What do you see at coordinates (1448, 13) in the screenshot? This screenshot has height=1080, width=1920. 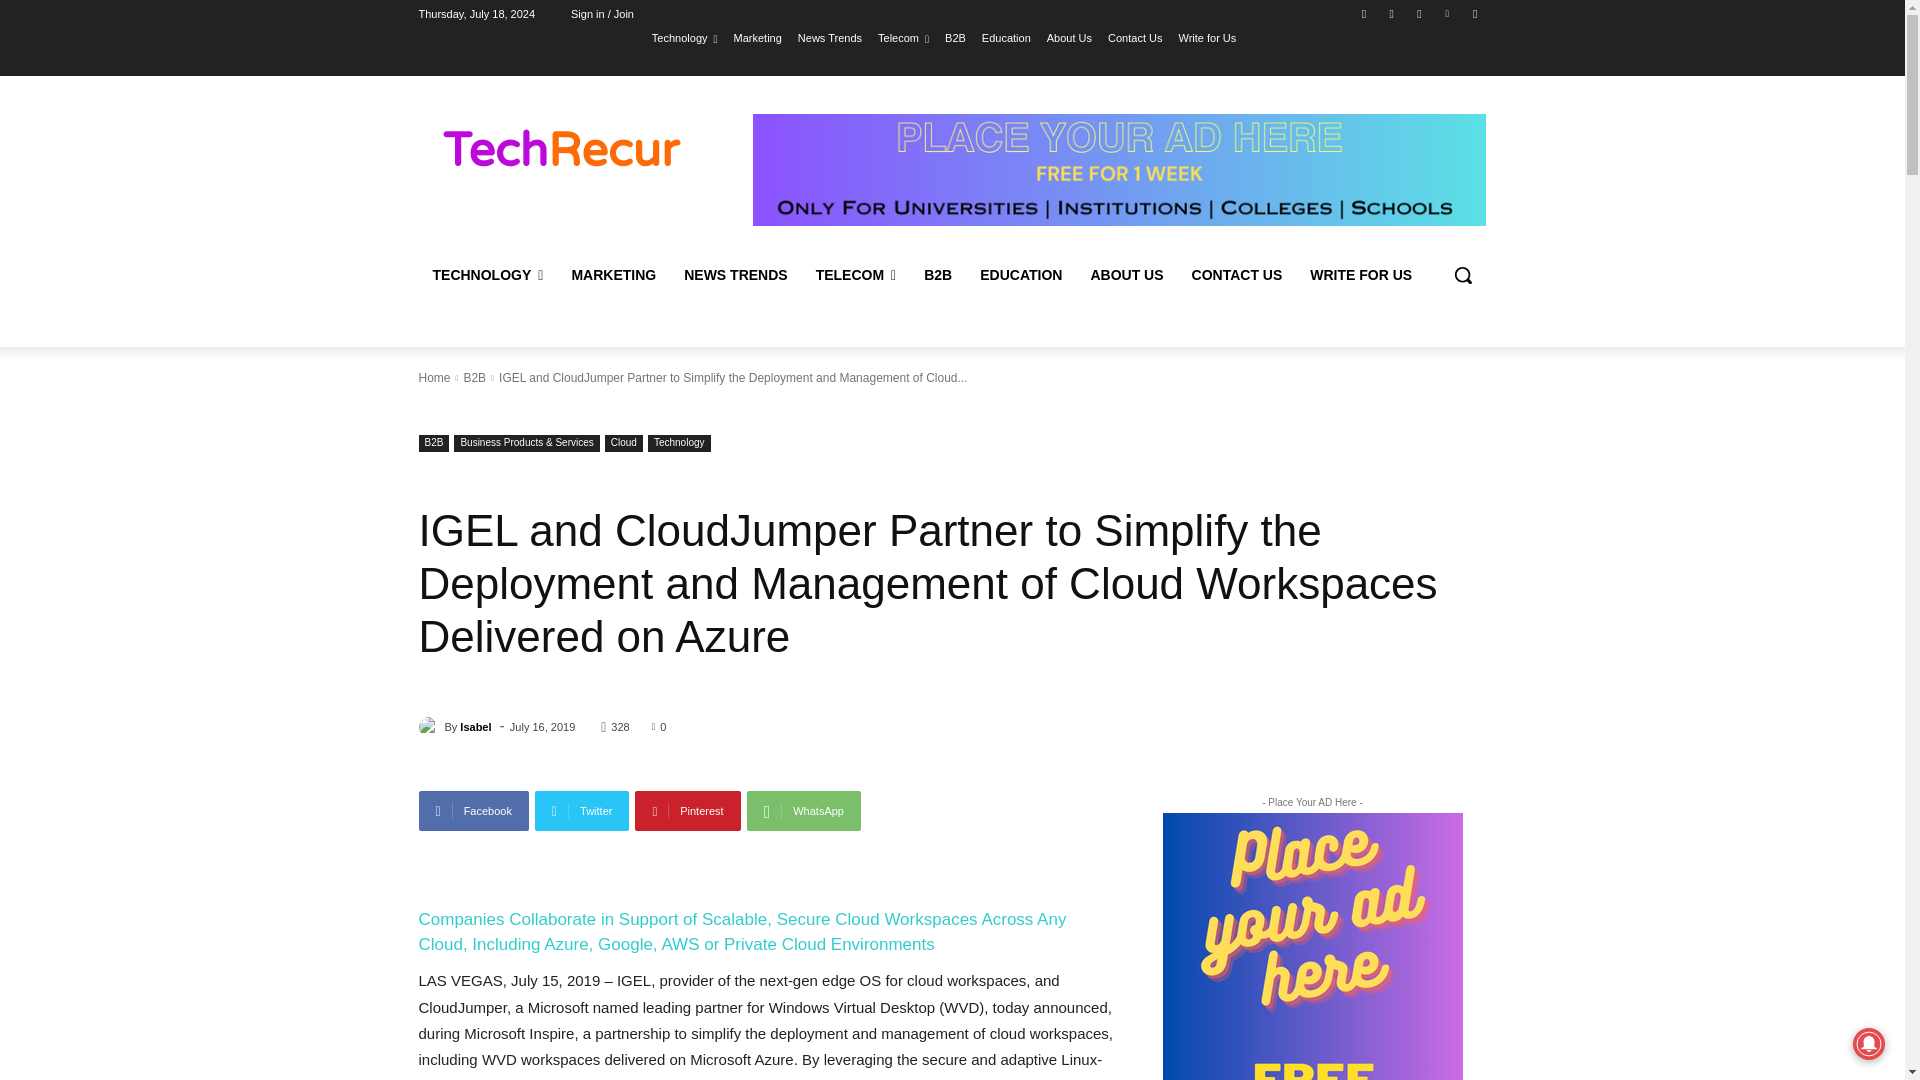 I see `Vimeo` at bounding box center [1448, 13].